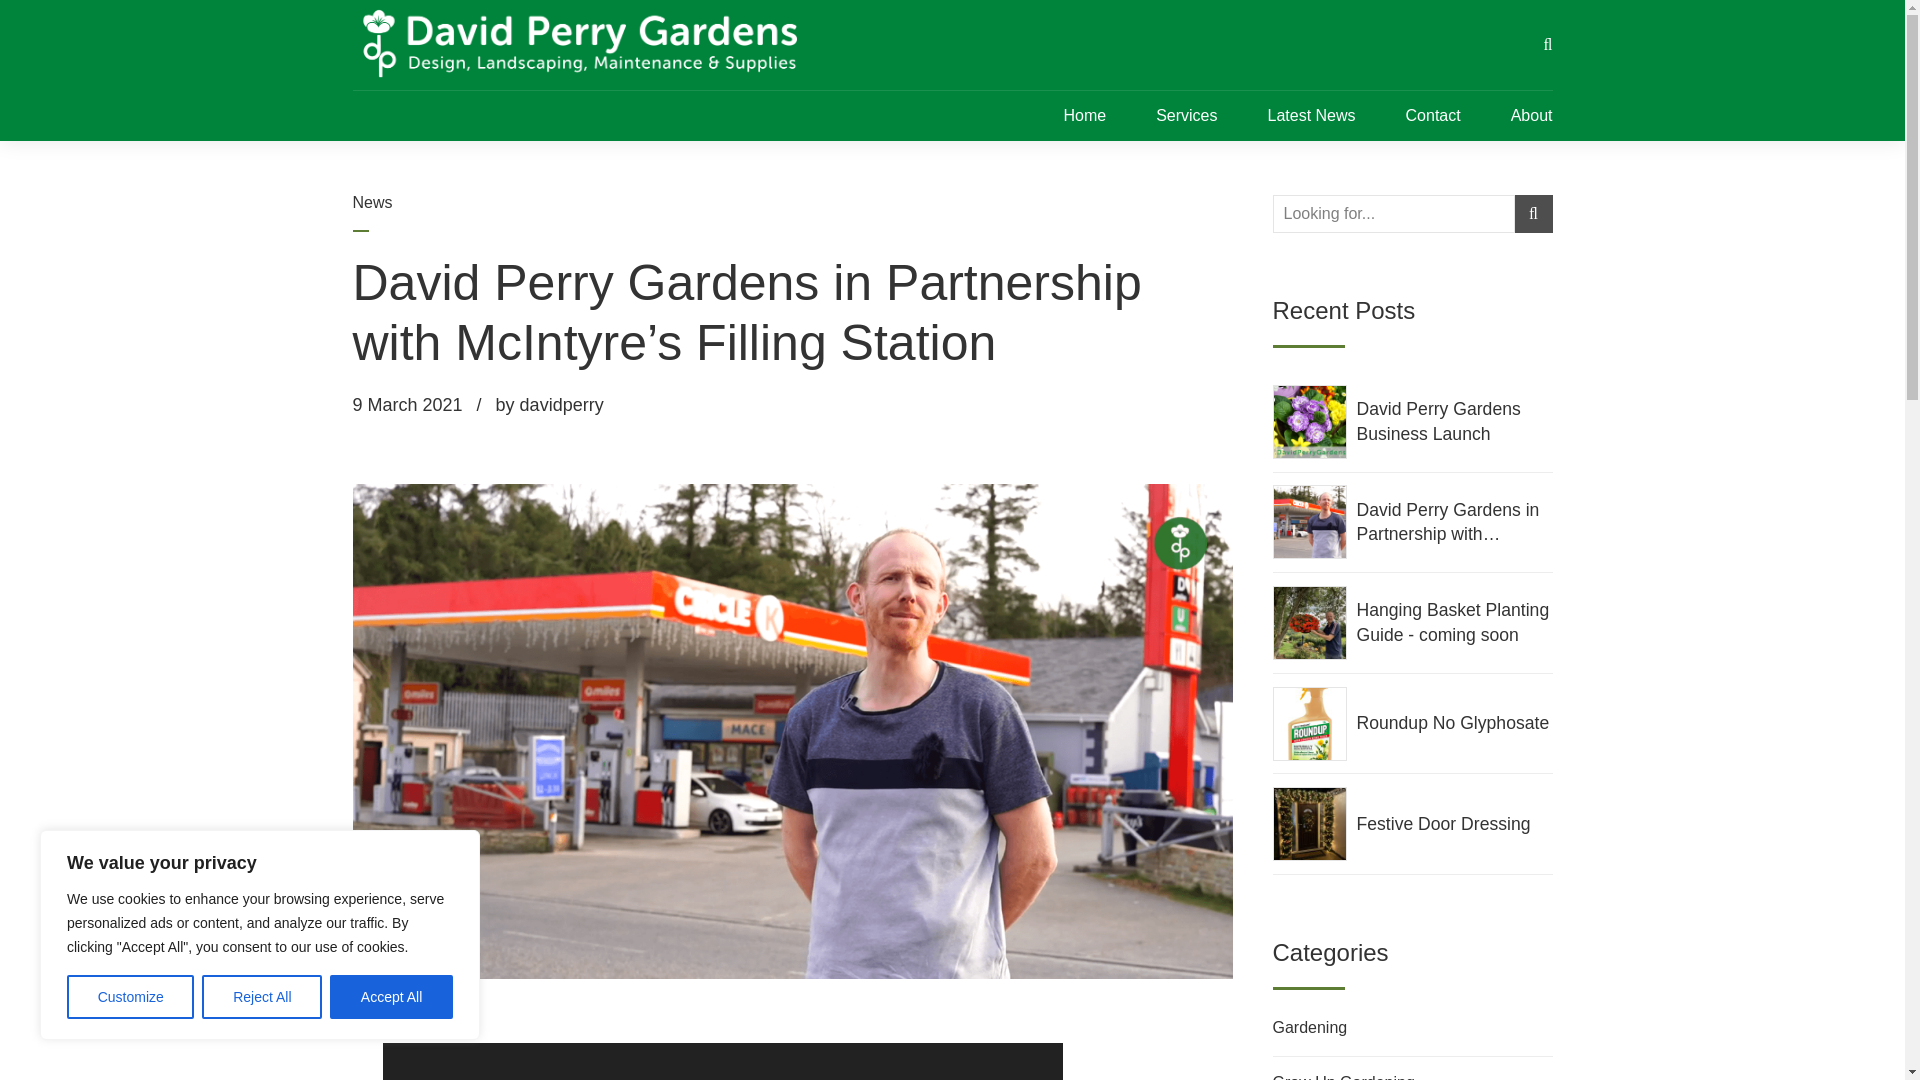  Describe the element at coordinates (1311, 116) in the screenshot. I see `Latest News` at that location.